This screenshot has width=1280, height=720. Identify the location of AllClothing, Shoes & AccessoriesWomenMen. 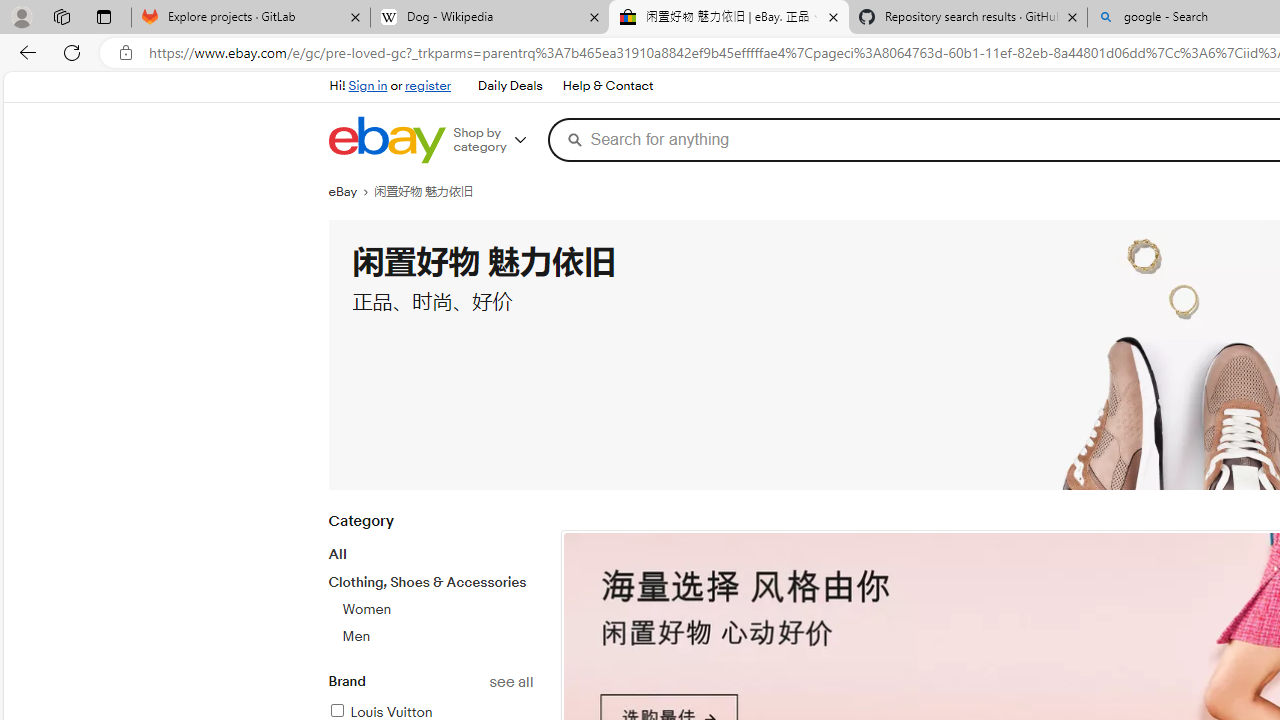
(430, 595).